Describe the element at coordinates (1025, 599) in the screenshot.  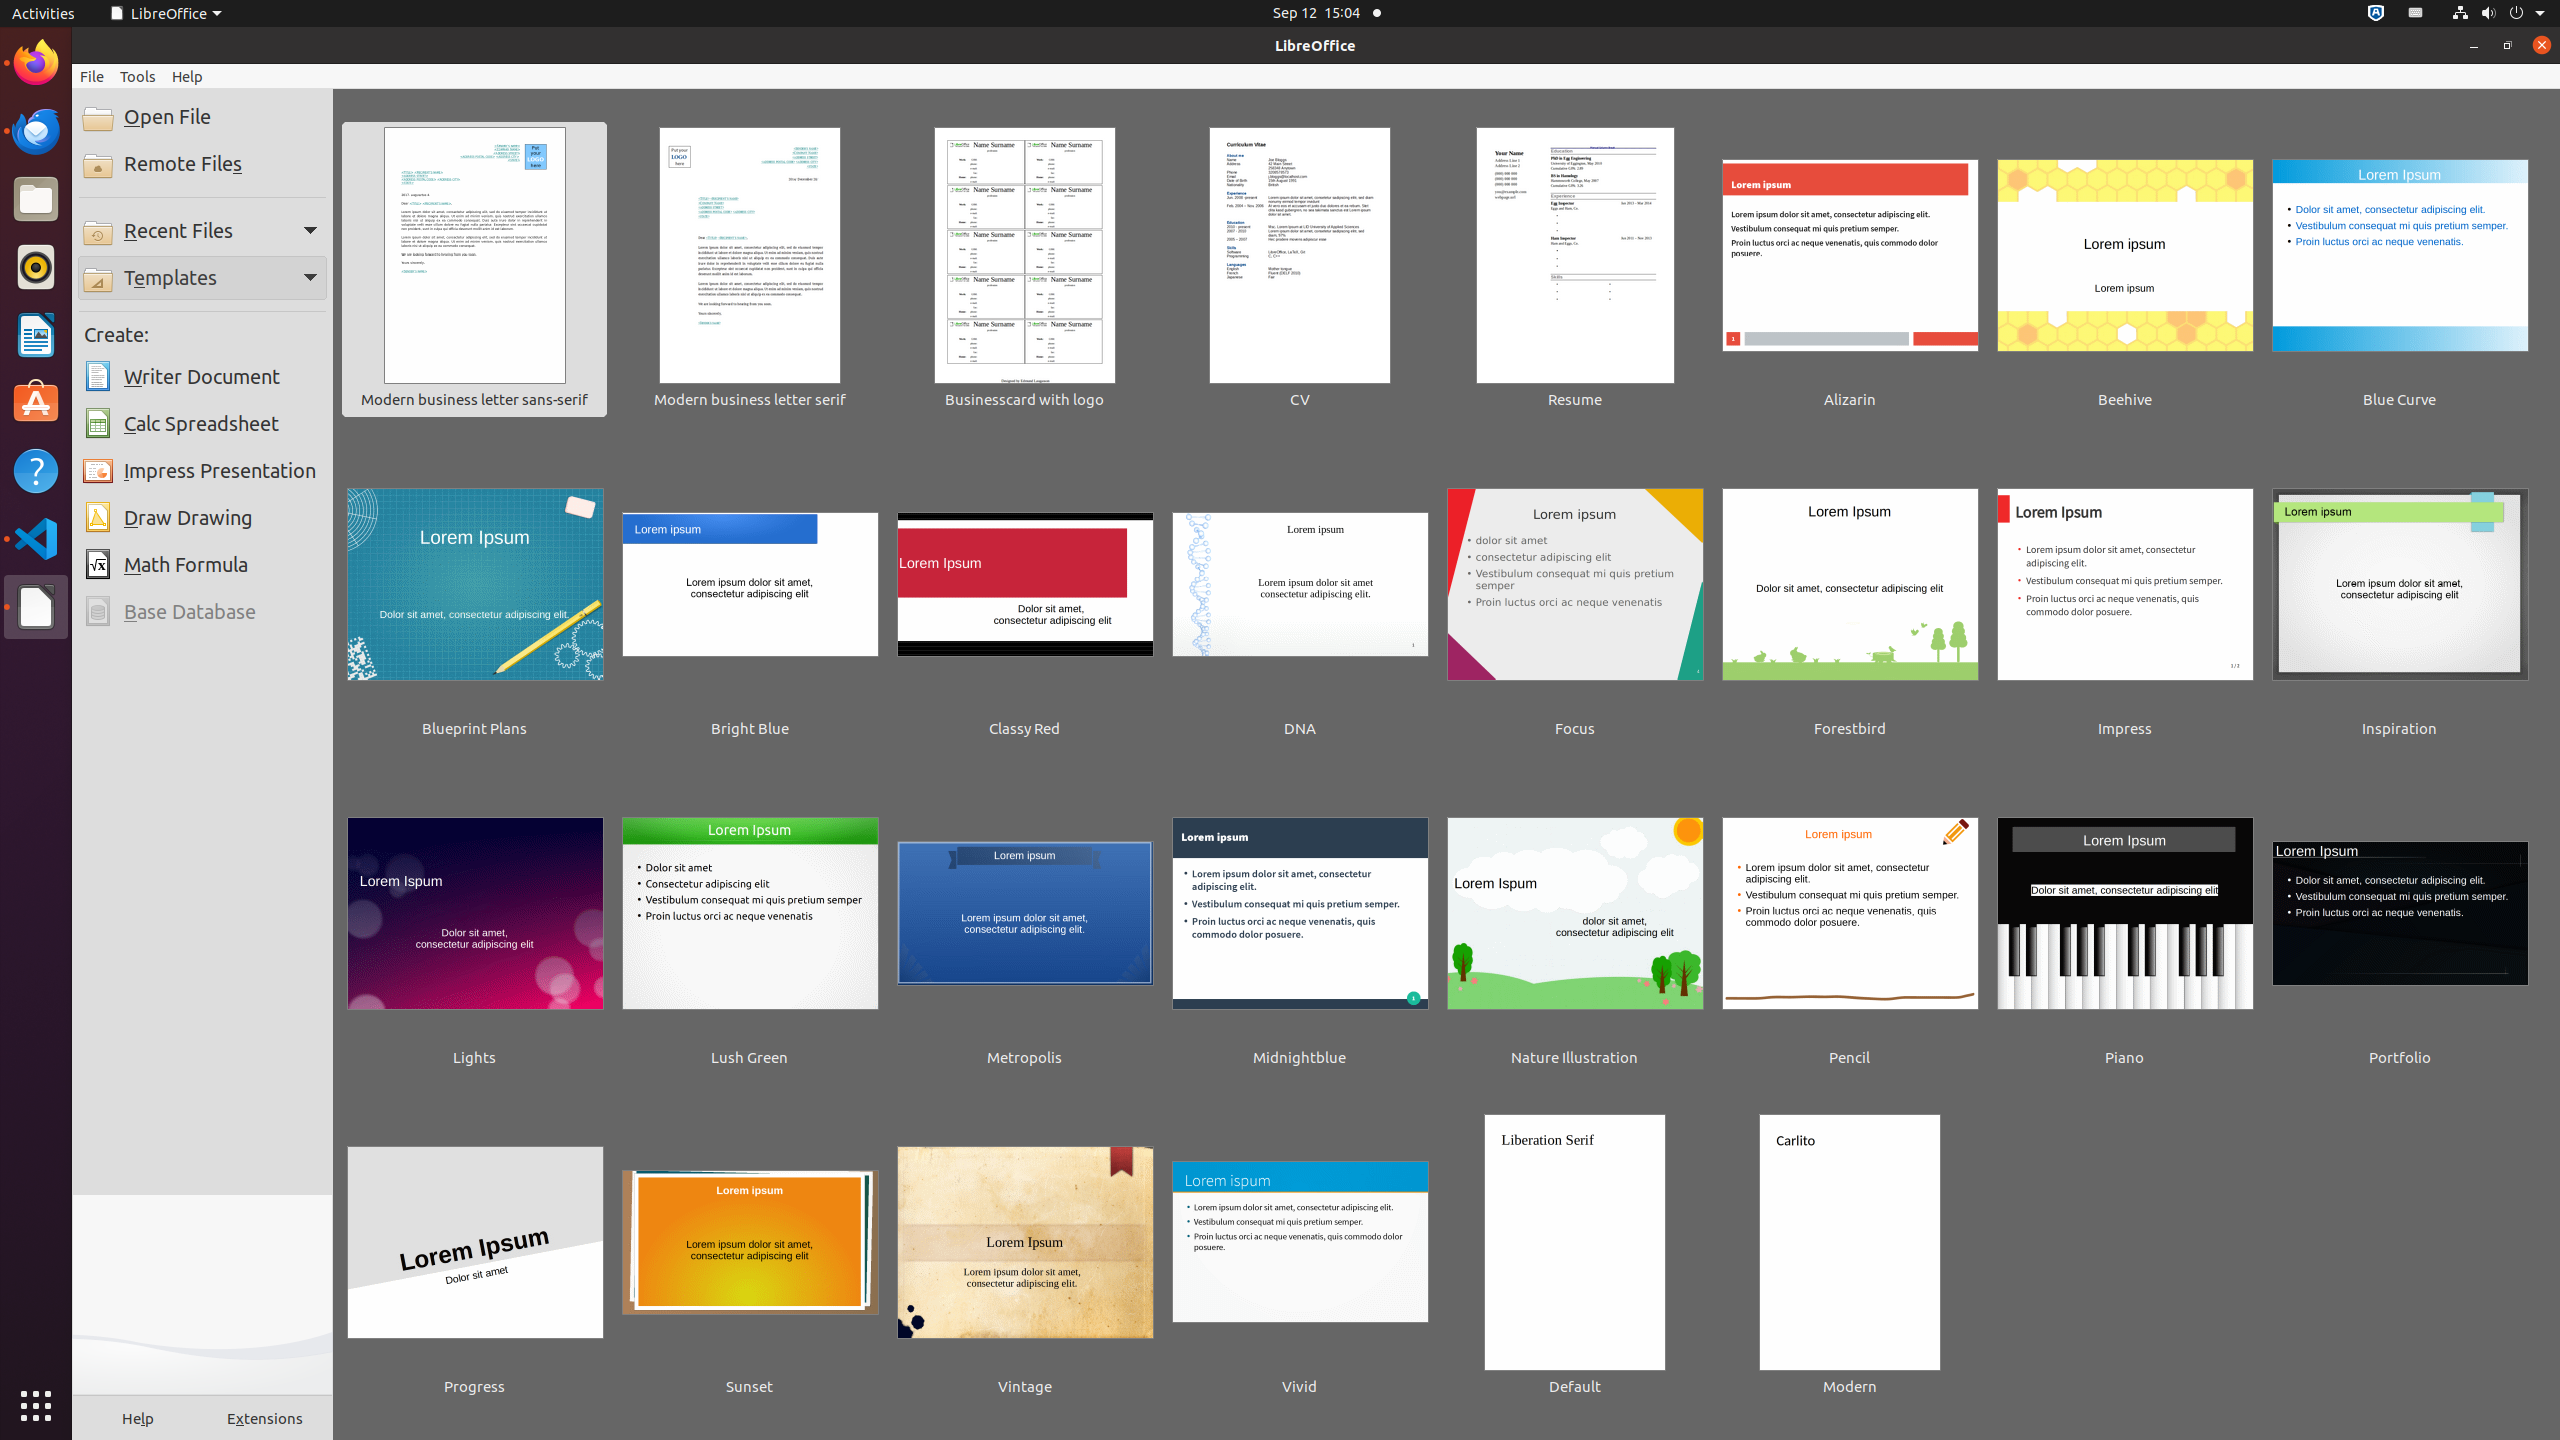
I see `Classy Red` at that location.